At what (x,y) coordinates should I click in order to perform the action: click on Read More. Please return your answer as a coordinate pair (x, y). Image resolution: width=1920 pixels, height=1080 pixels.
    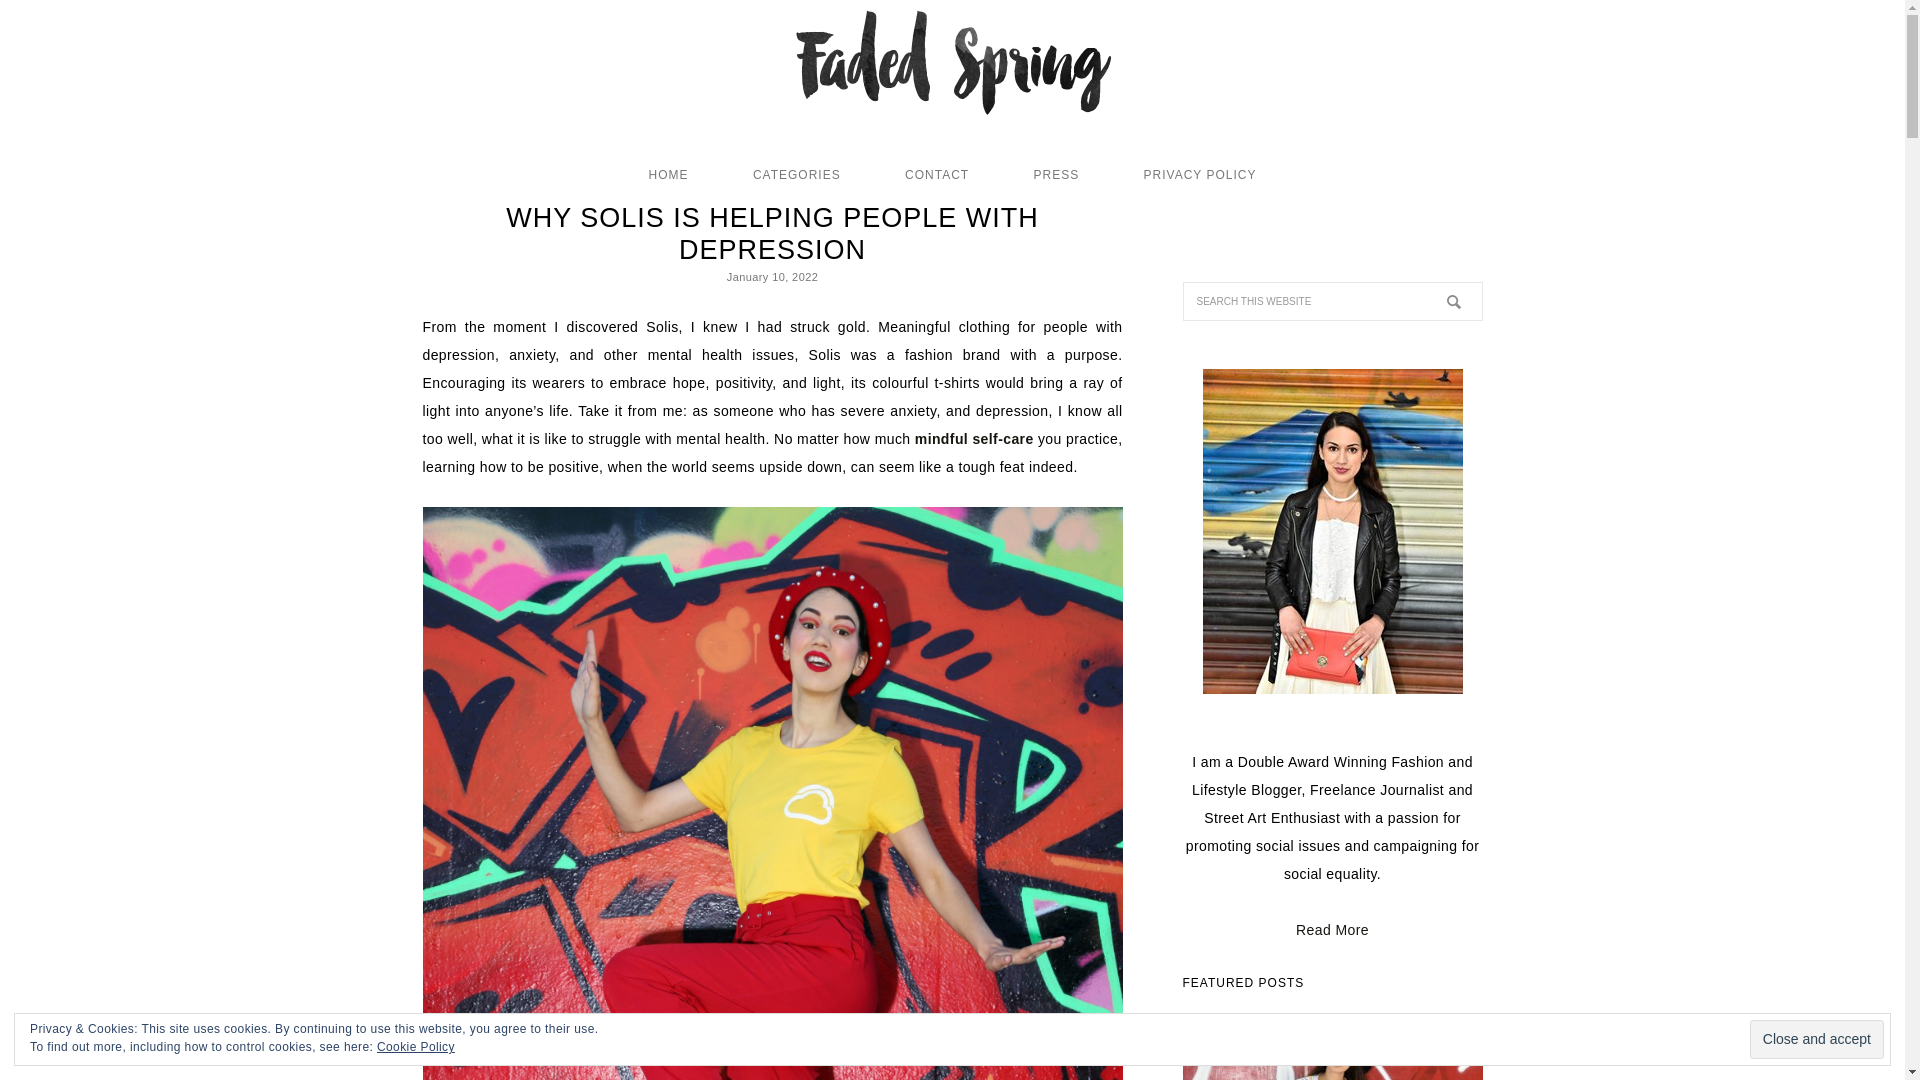
    Looking at the image, I should click on (1332, 930).